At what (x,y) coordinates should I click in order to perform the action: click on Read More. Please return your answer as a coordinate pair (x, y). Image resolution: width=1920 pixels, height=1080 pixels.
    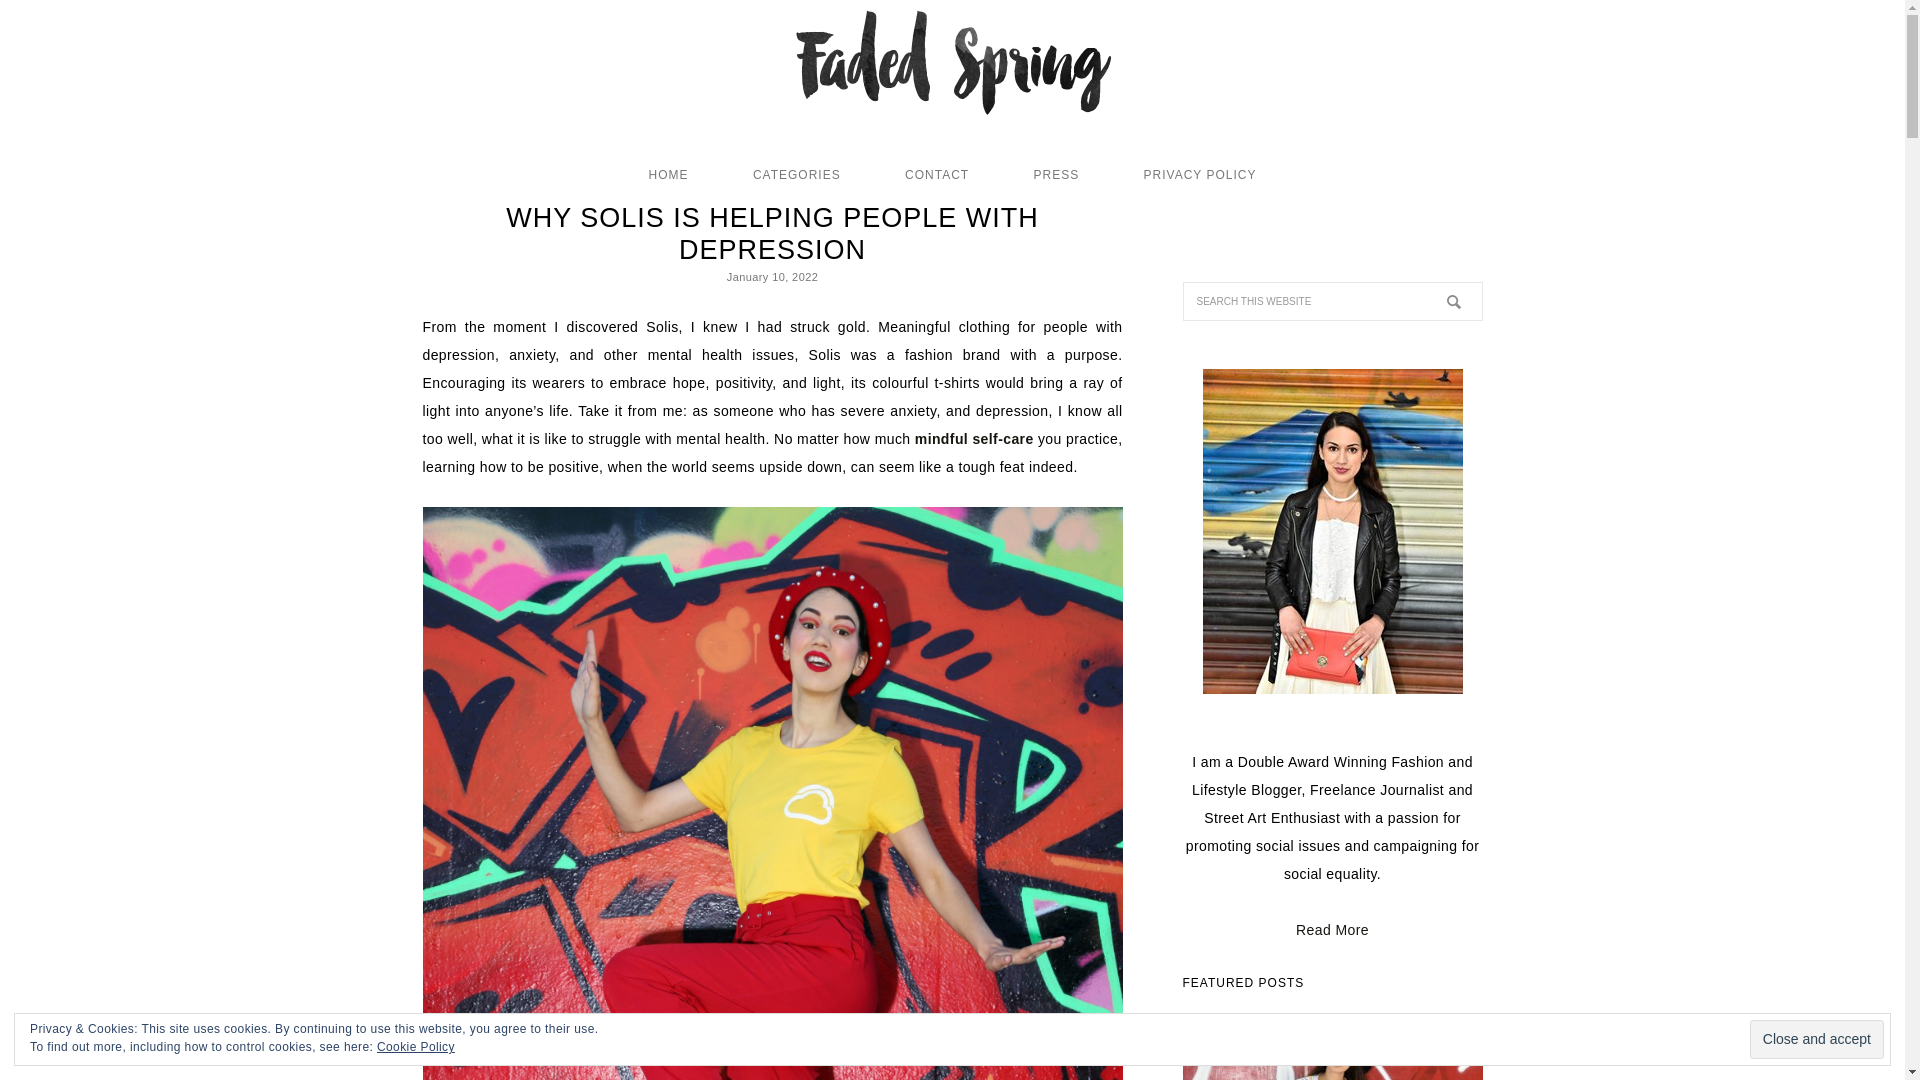
    Looking at the image, I should click on (1332, 930).